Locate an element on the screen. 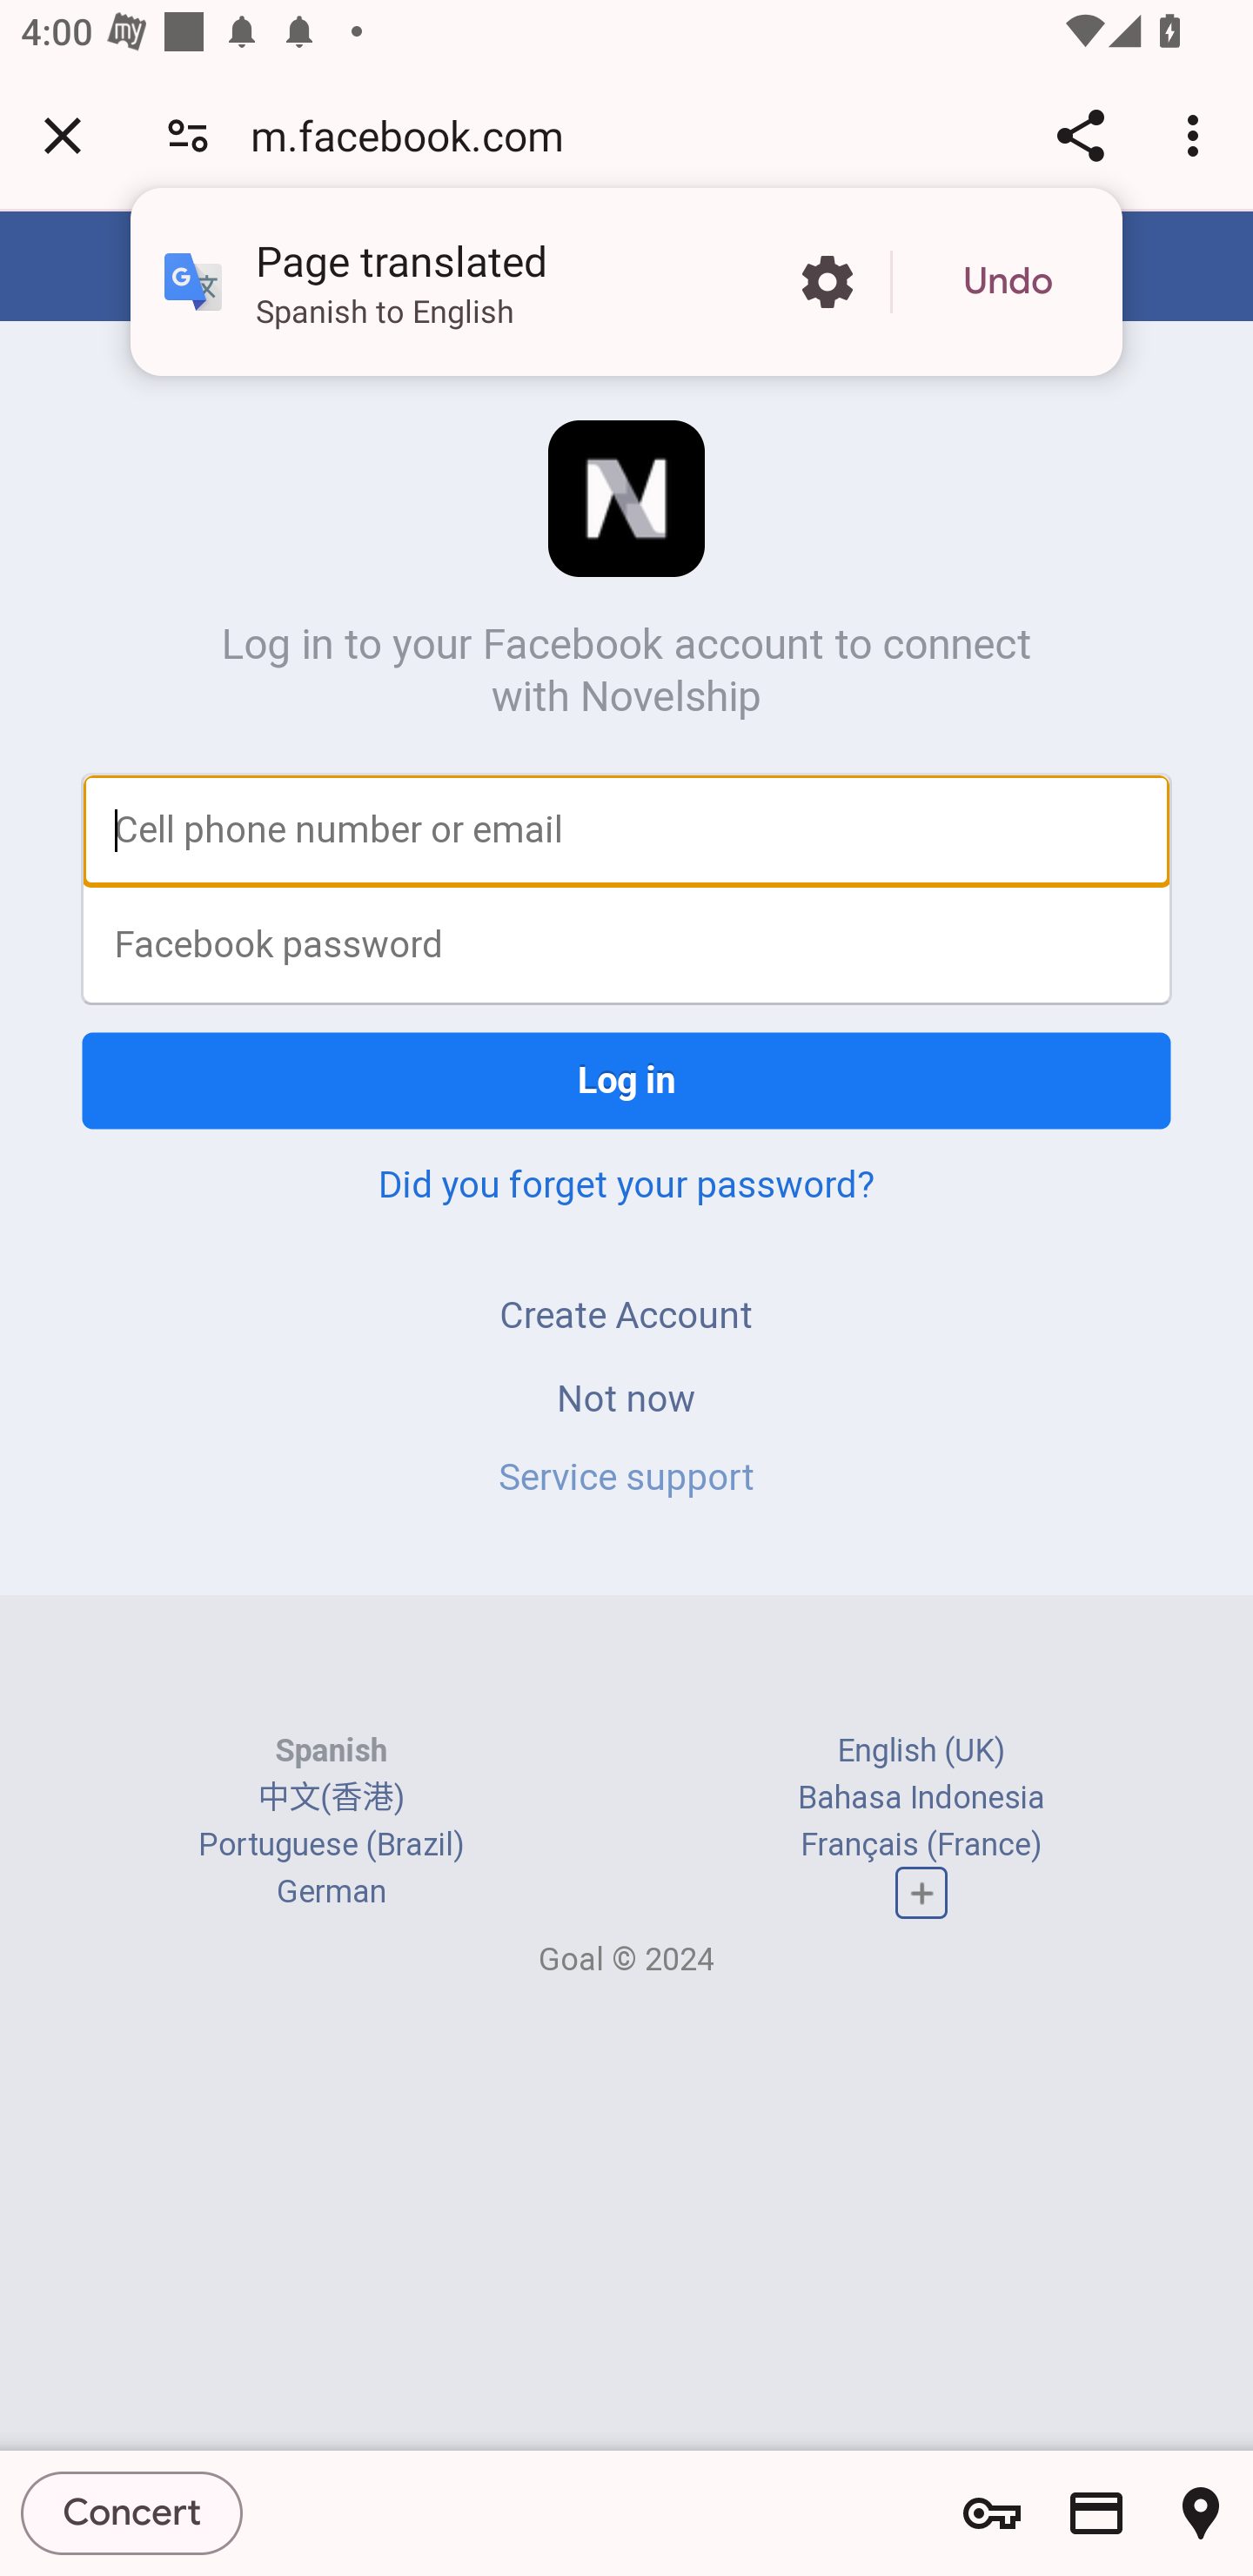  Full list of languages is located at coordinates (921, 1894).